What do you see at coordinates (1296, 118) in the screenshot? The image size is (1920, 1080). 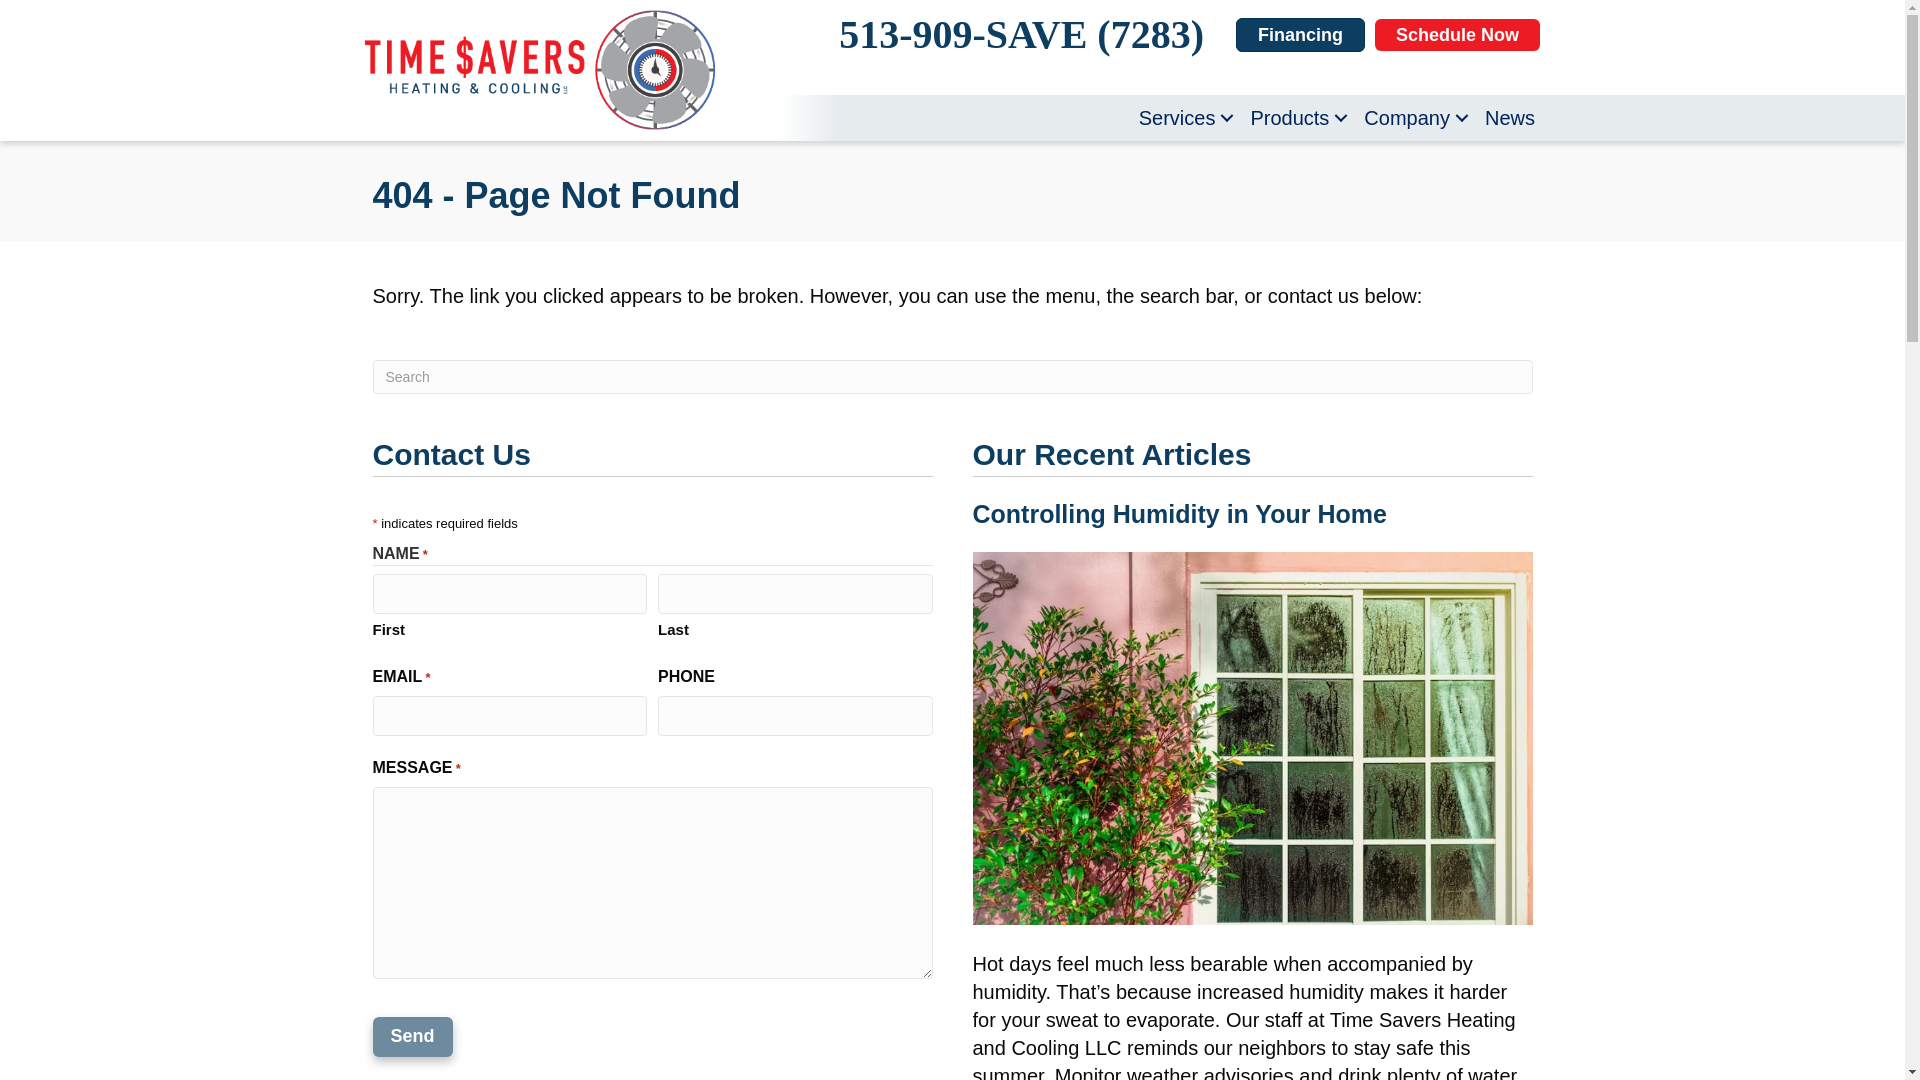 I see `Products` at bounding box center [1296, 118].